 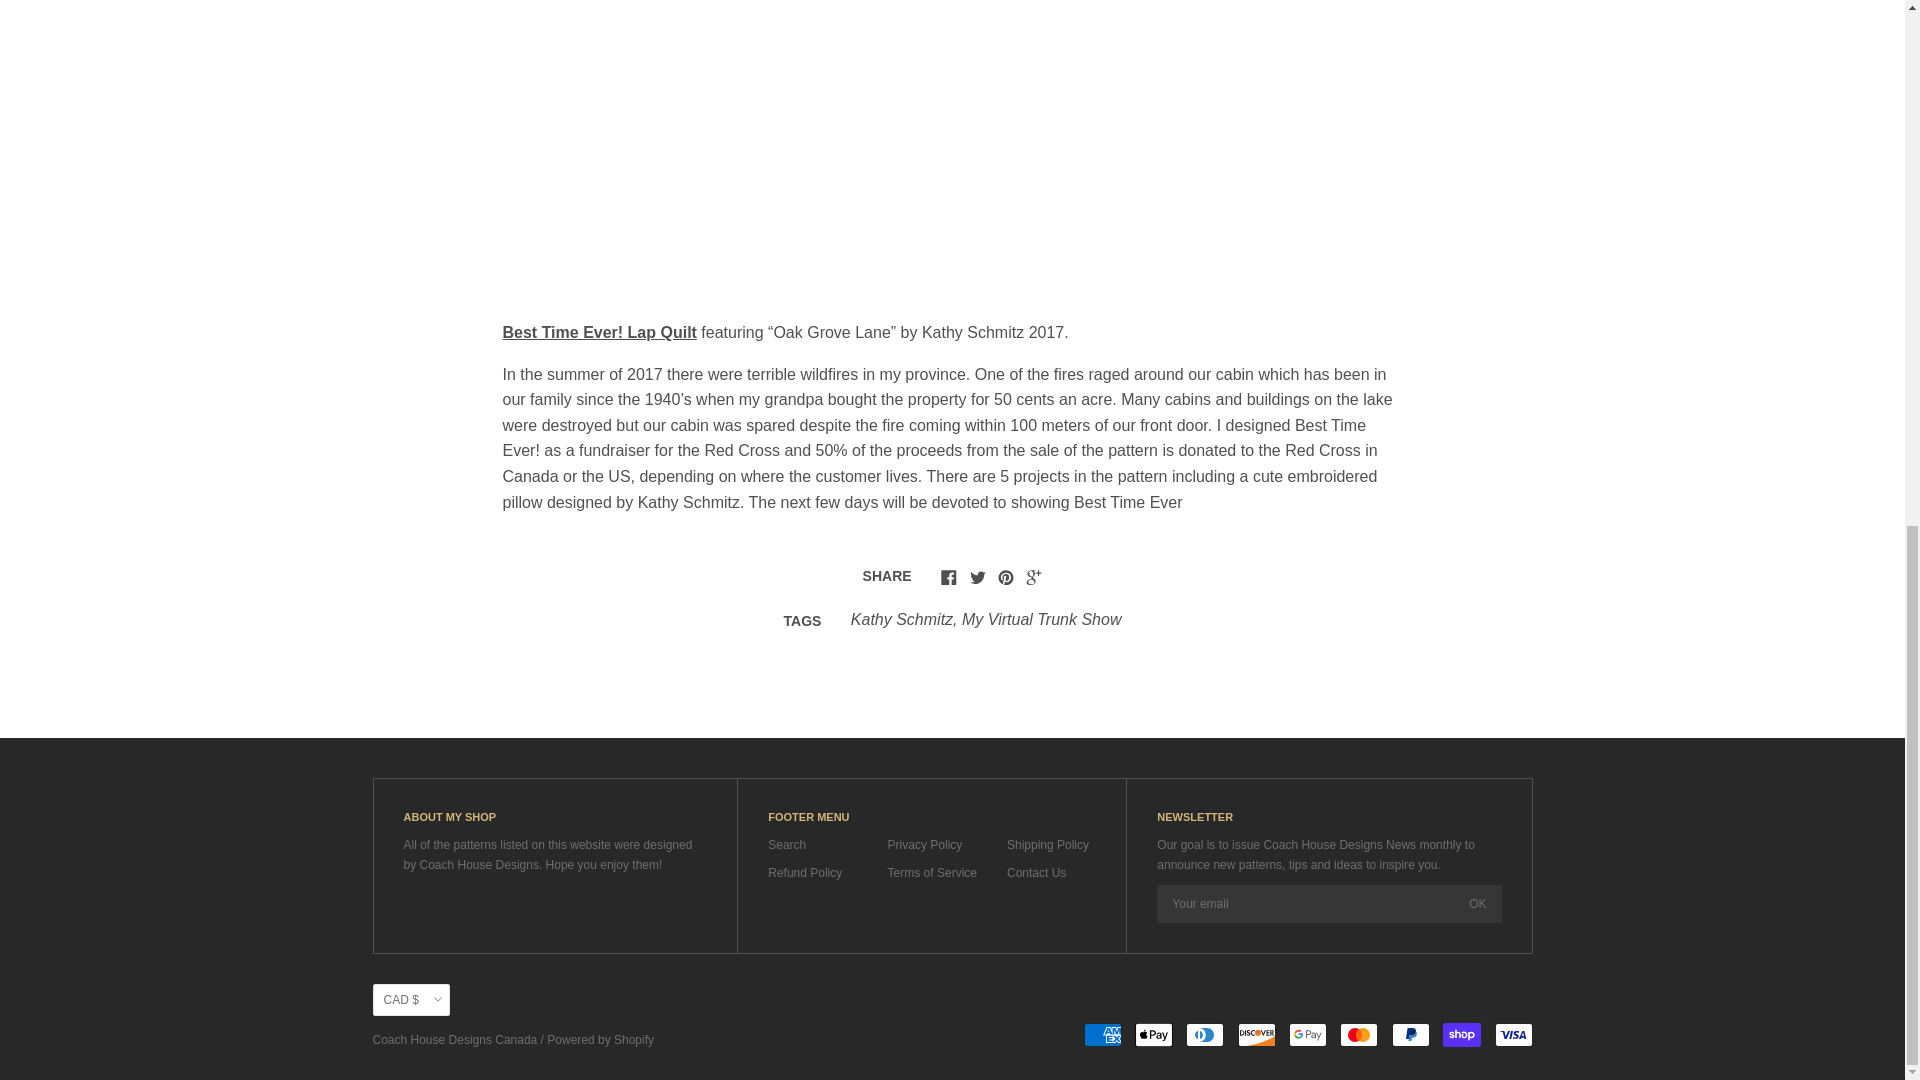 I want to click on Visa, so click(x=1512, y=1034).